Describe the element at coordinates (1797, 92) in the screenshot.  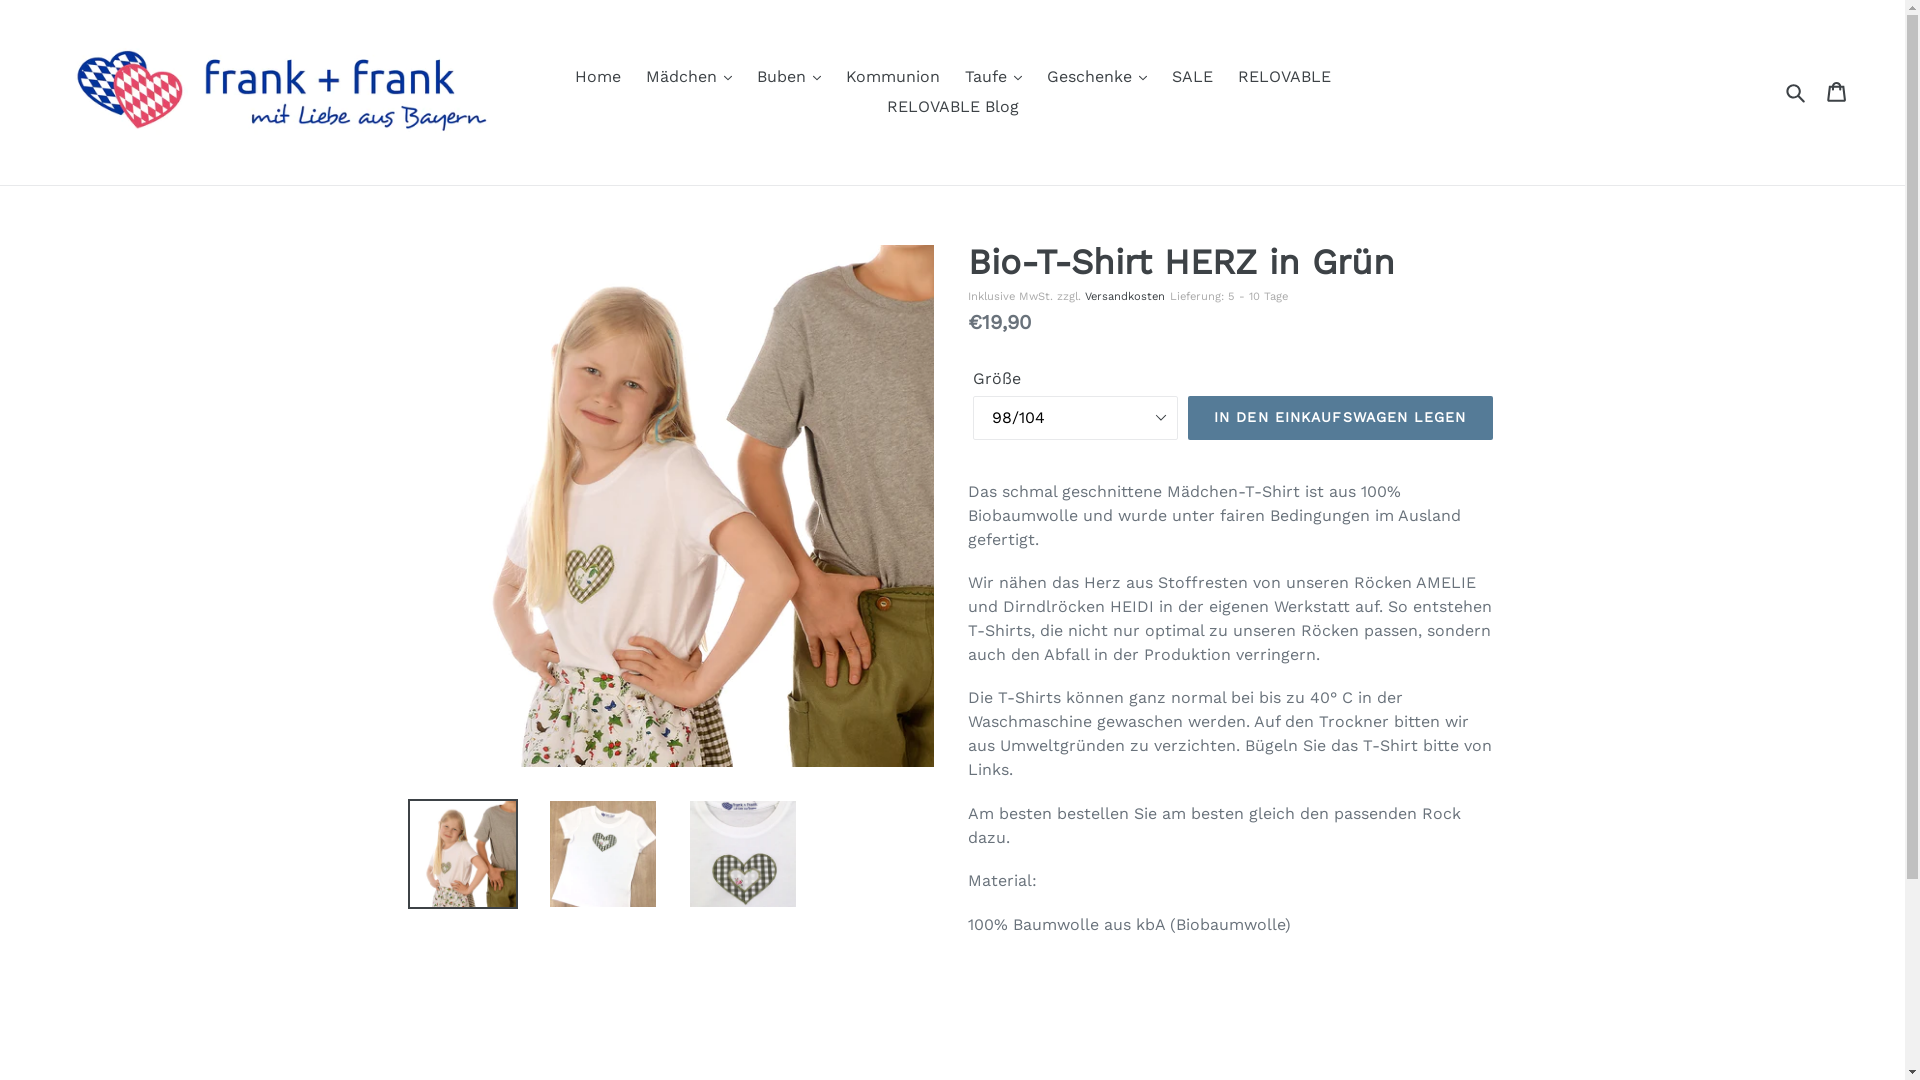
I see `Suchen` at that location.